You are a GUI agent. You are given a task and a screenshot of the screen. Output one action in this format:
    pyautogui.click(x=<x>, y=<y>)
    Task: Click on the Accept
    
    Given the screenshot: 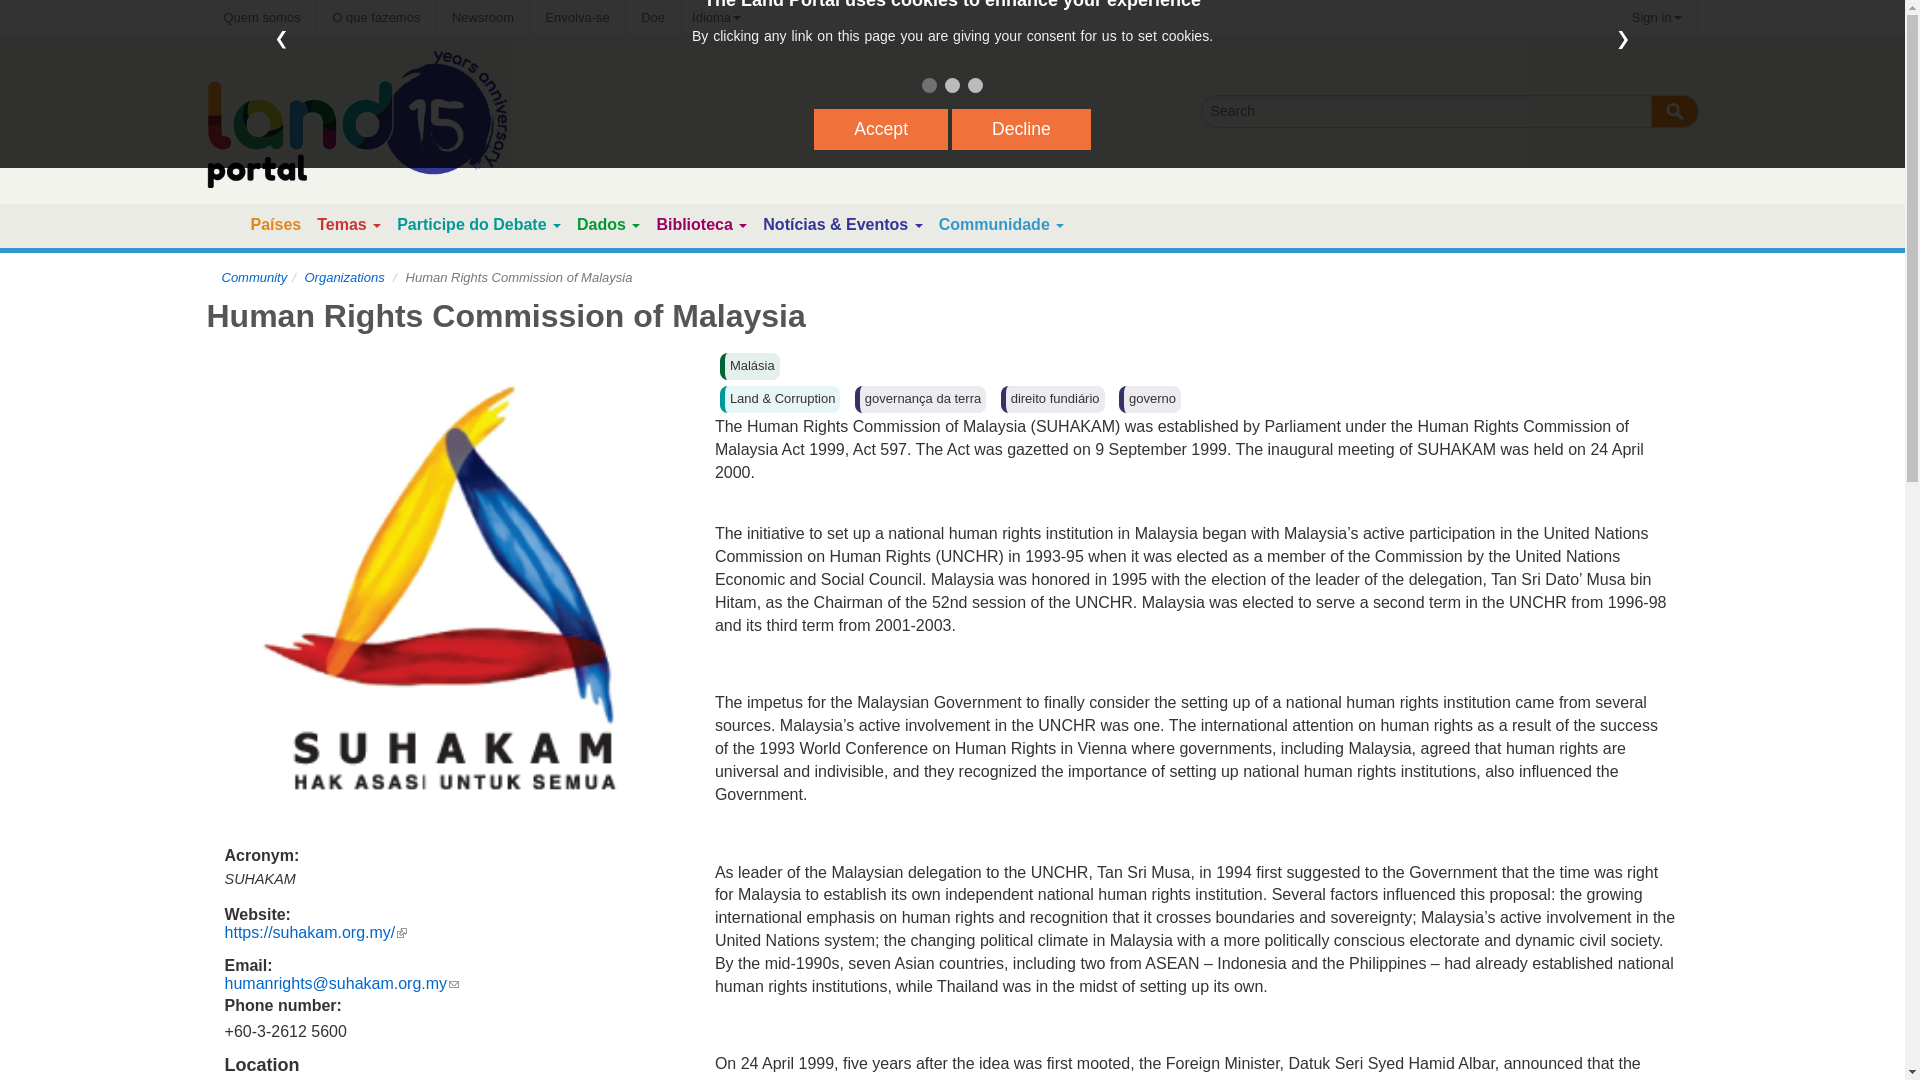 What is the action you would take?
    pyautogui.click(x=881, y=130)
    